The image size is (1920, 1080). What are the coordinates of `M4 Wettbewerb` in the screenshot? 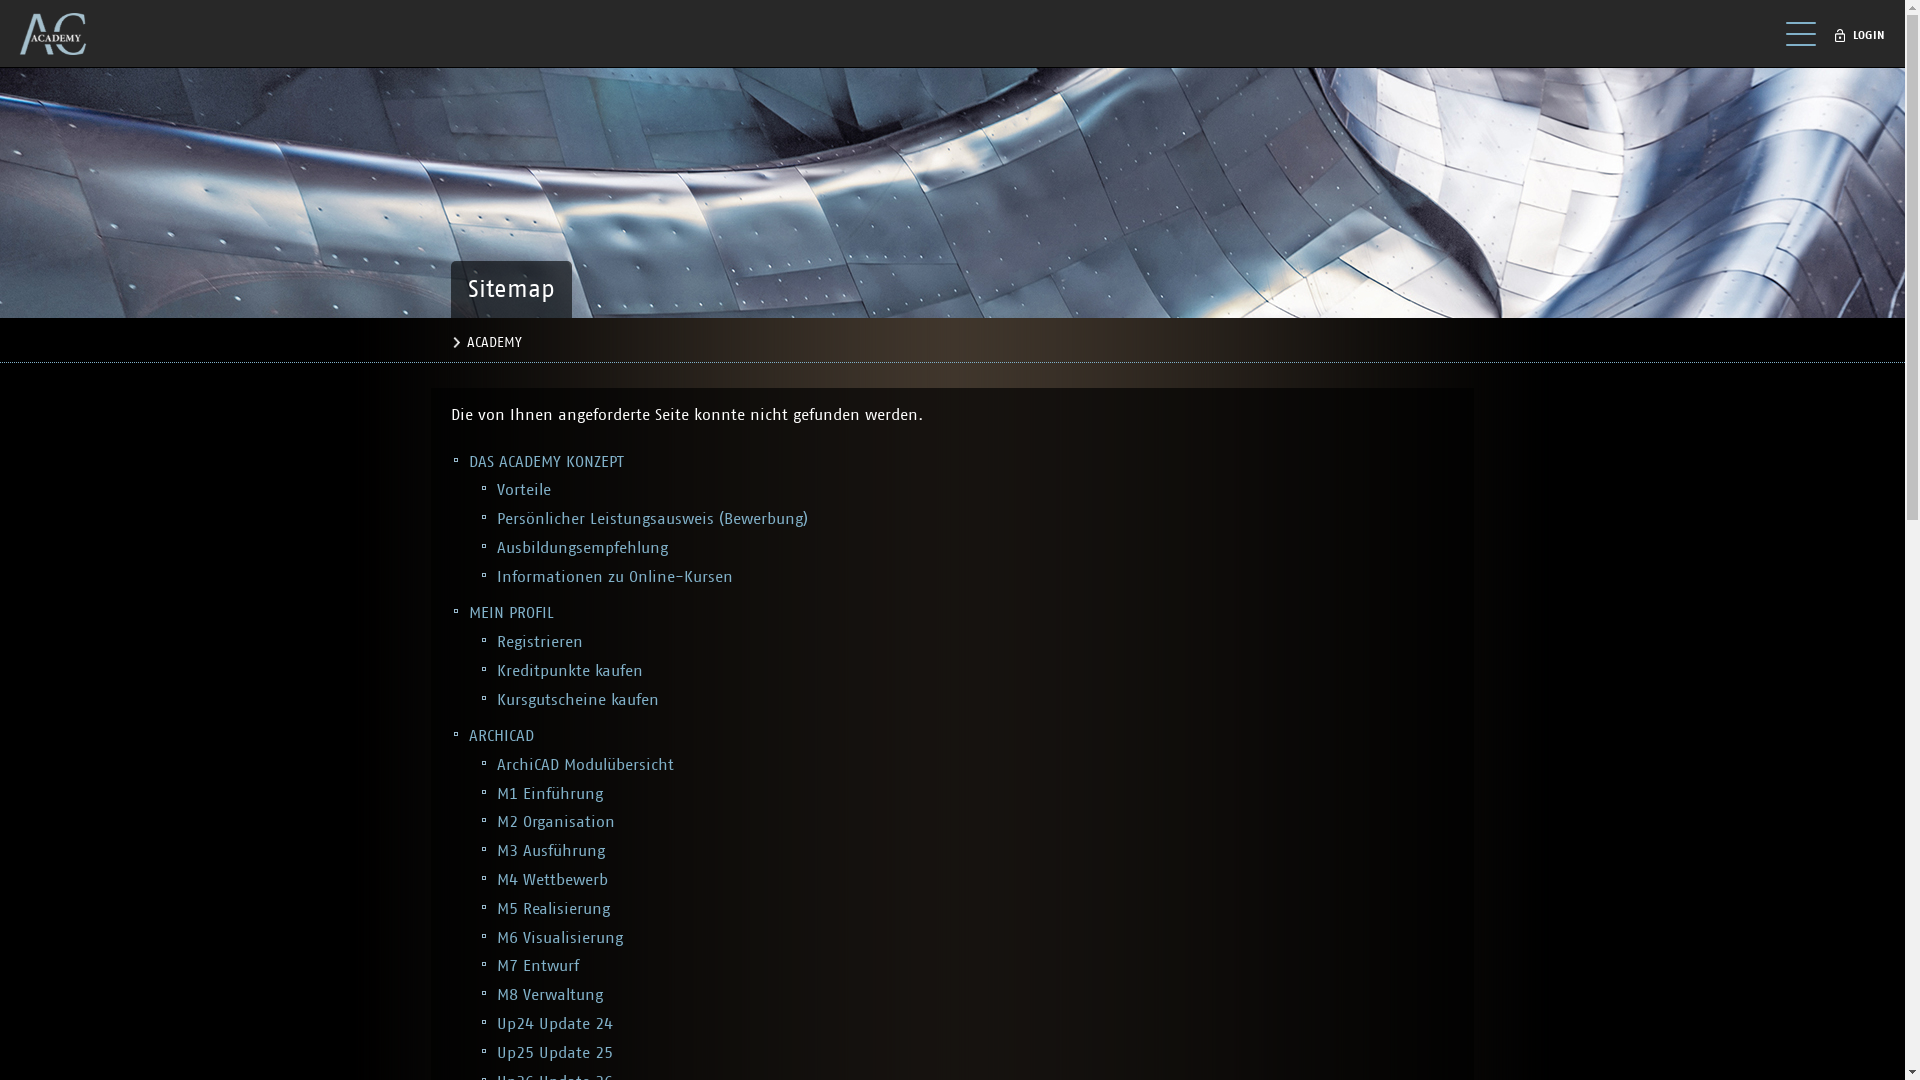 It's located at (552, 880).